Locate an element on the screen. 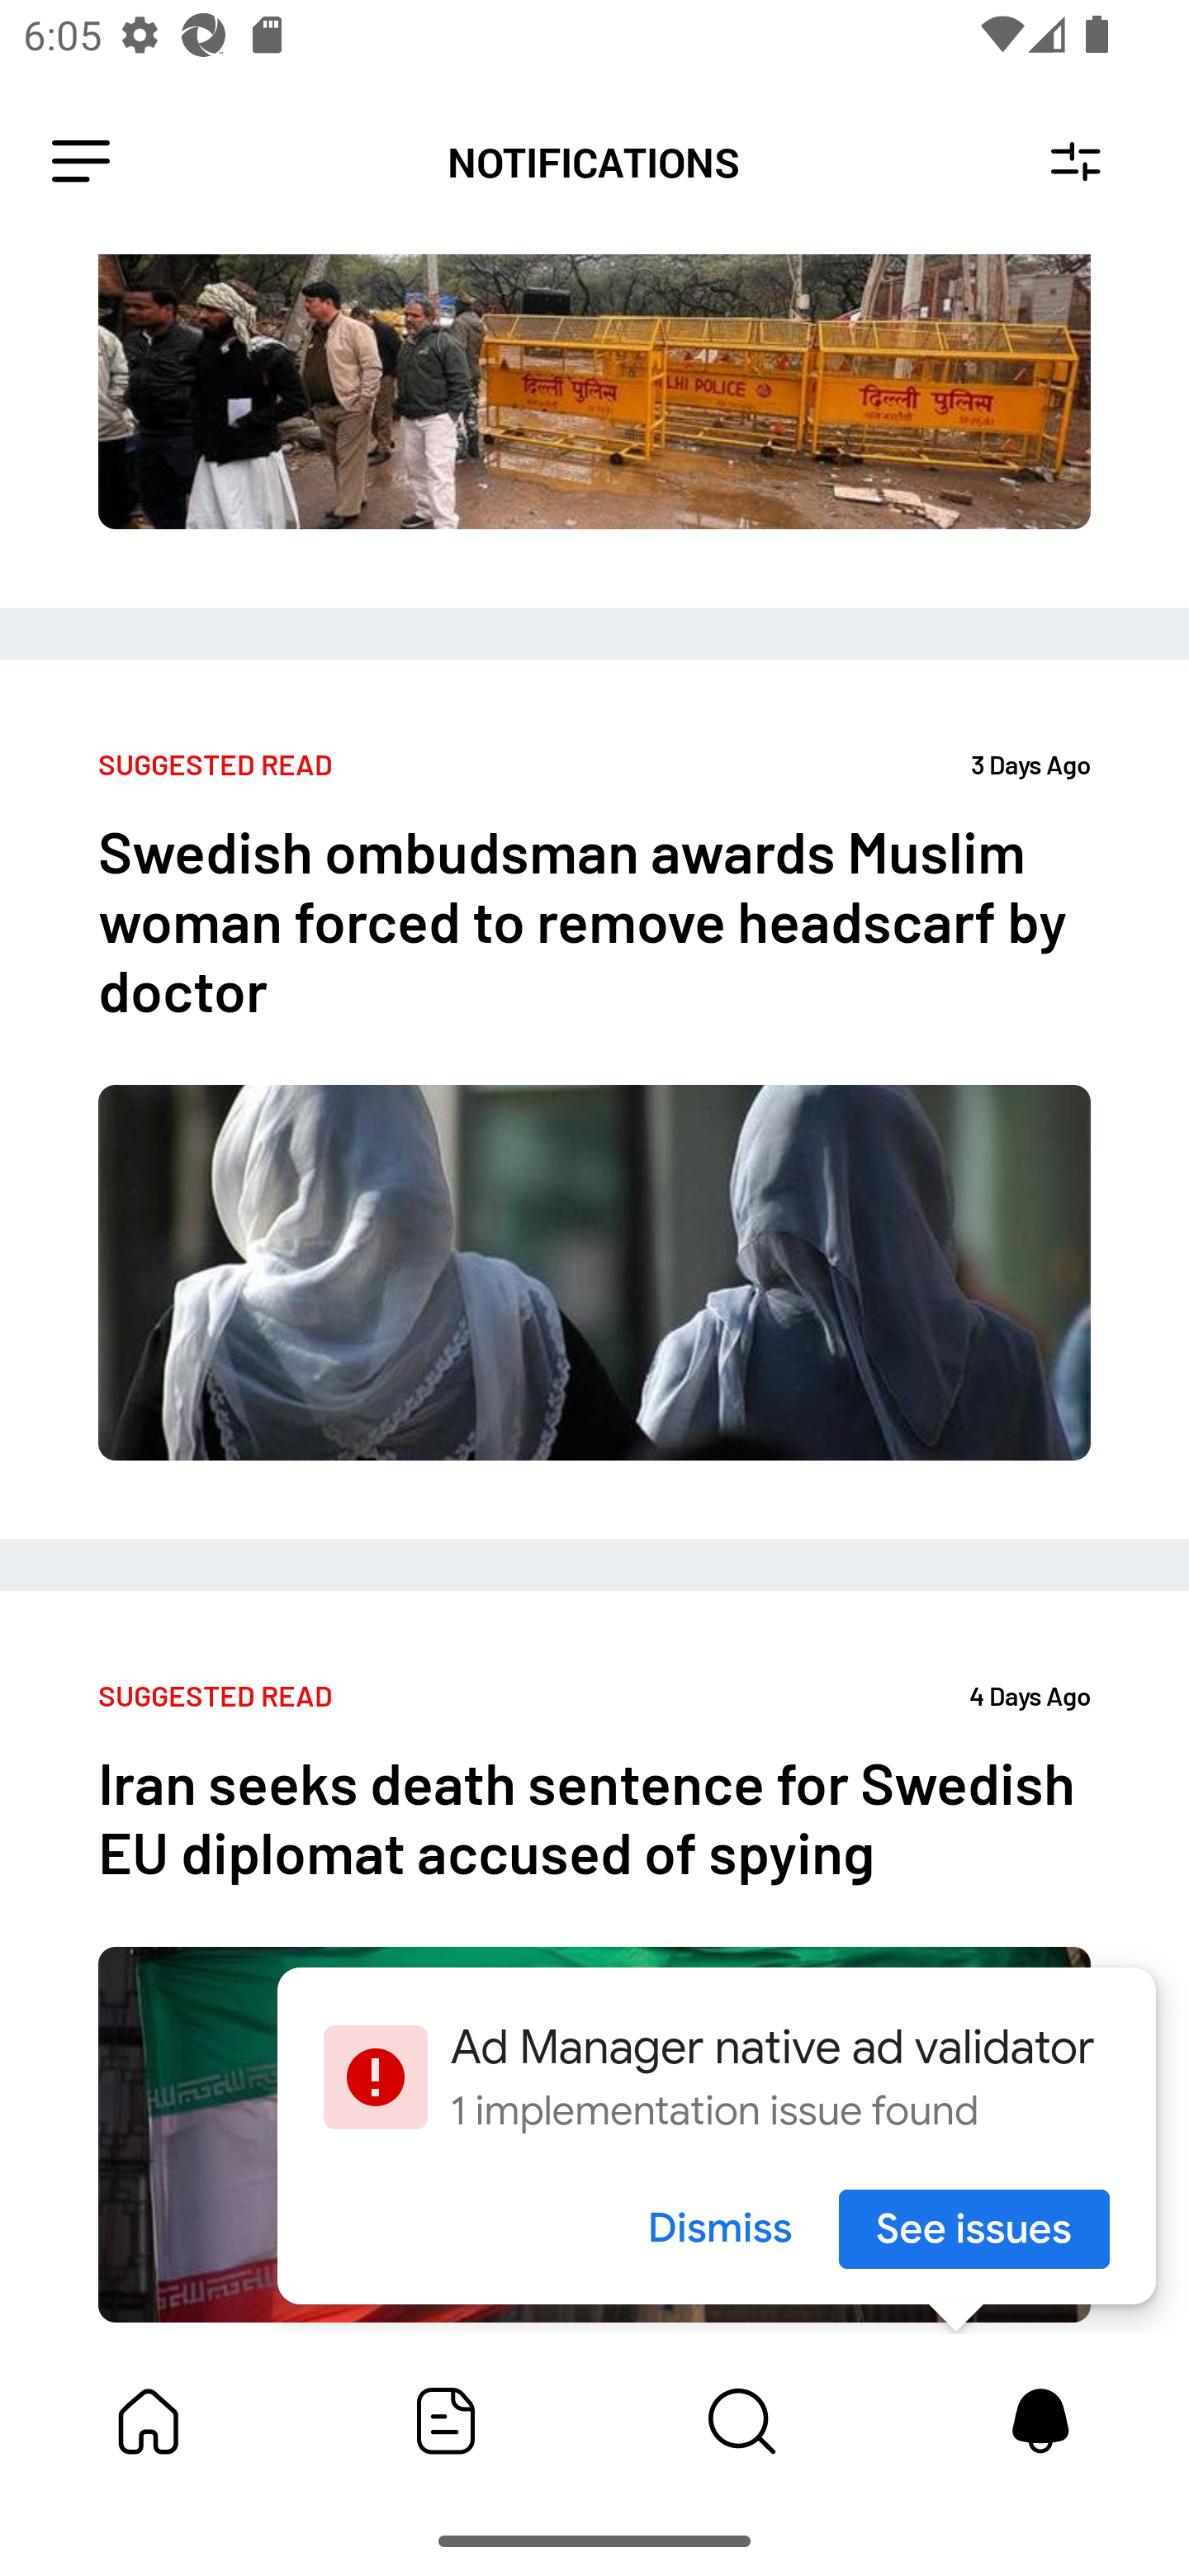 Image resolution: width=1189 pixels, height=2576 pixels. Notification Settings is located at coordinates (1075, 162).